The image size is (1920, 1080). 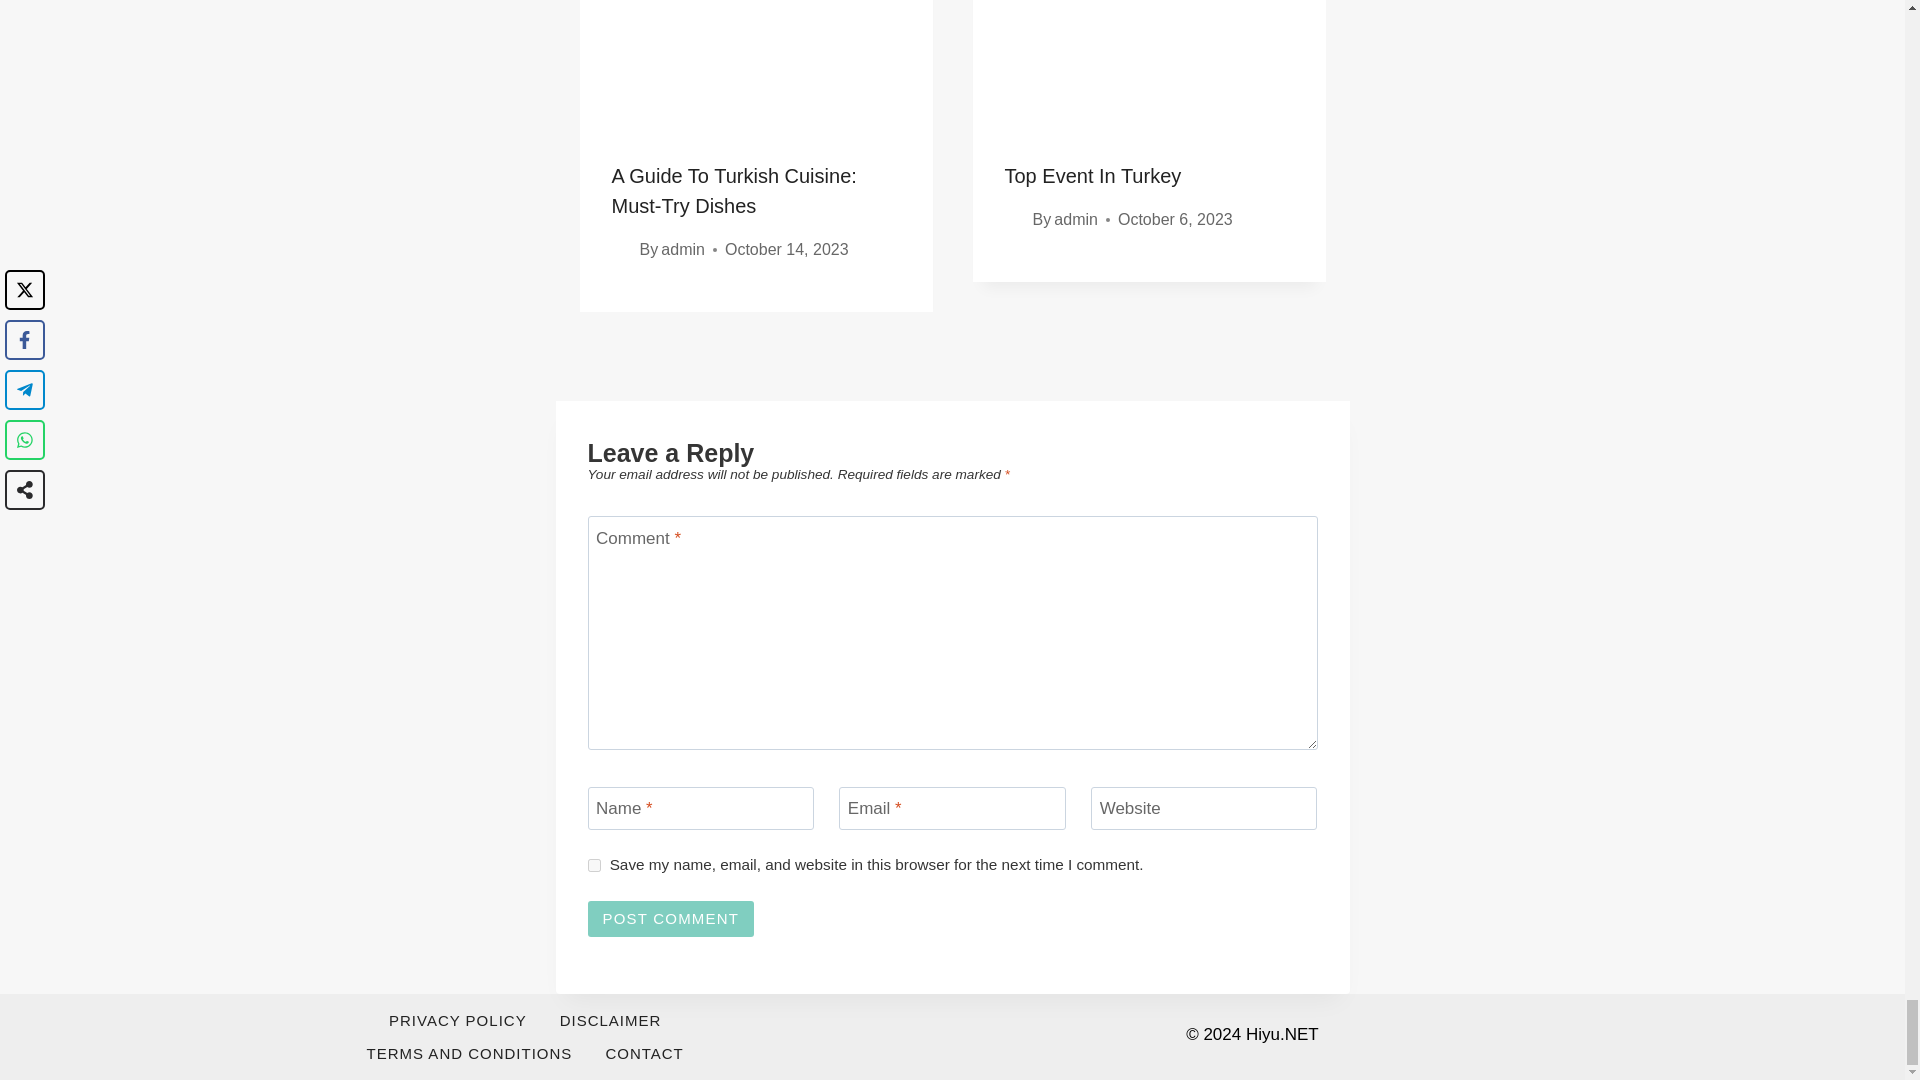 I want to click on yes, so click(x=594, y=864).